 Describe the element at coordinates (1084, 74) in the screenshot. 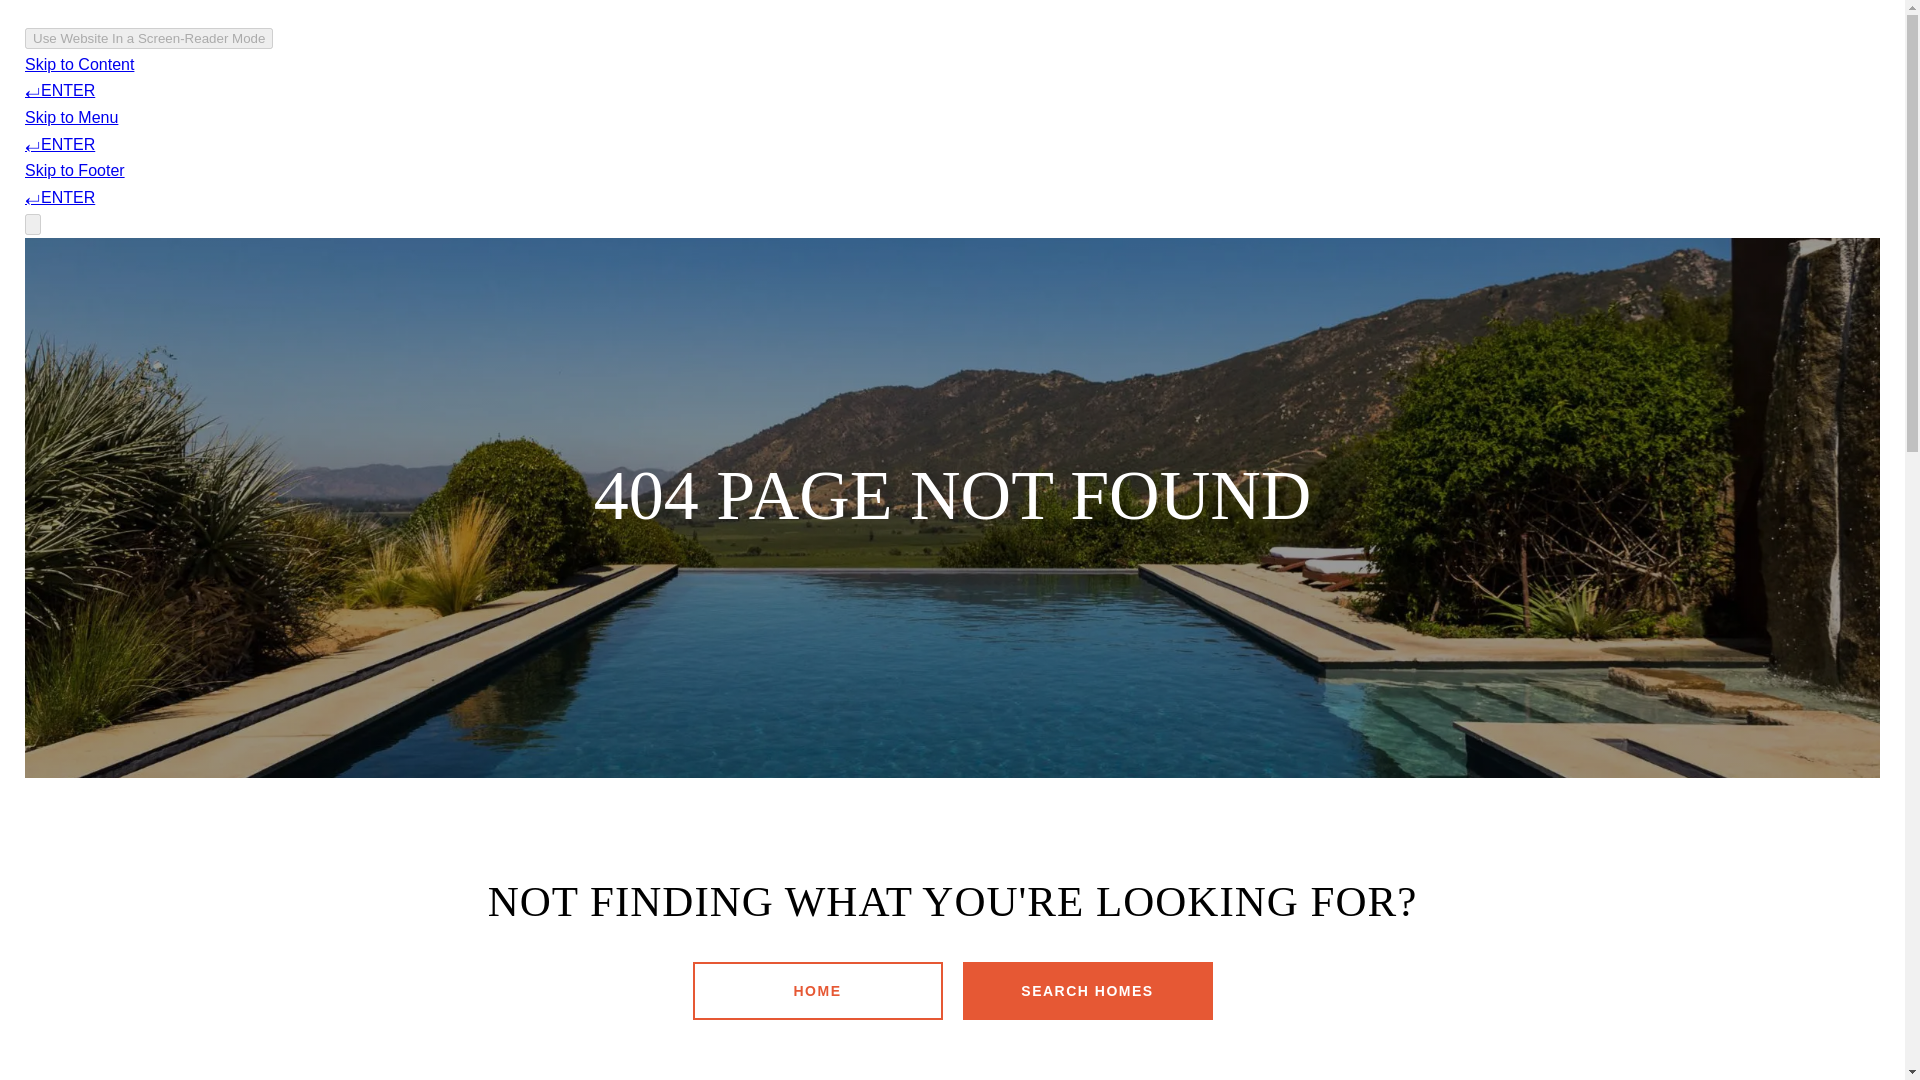

I see `HOME VALUATION` at that location.